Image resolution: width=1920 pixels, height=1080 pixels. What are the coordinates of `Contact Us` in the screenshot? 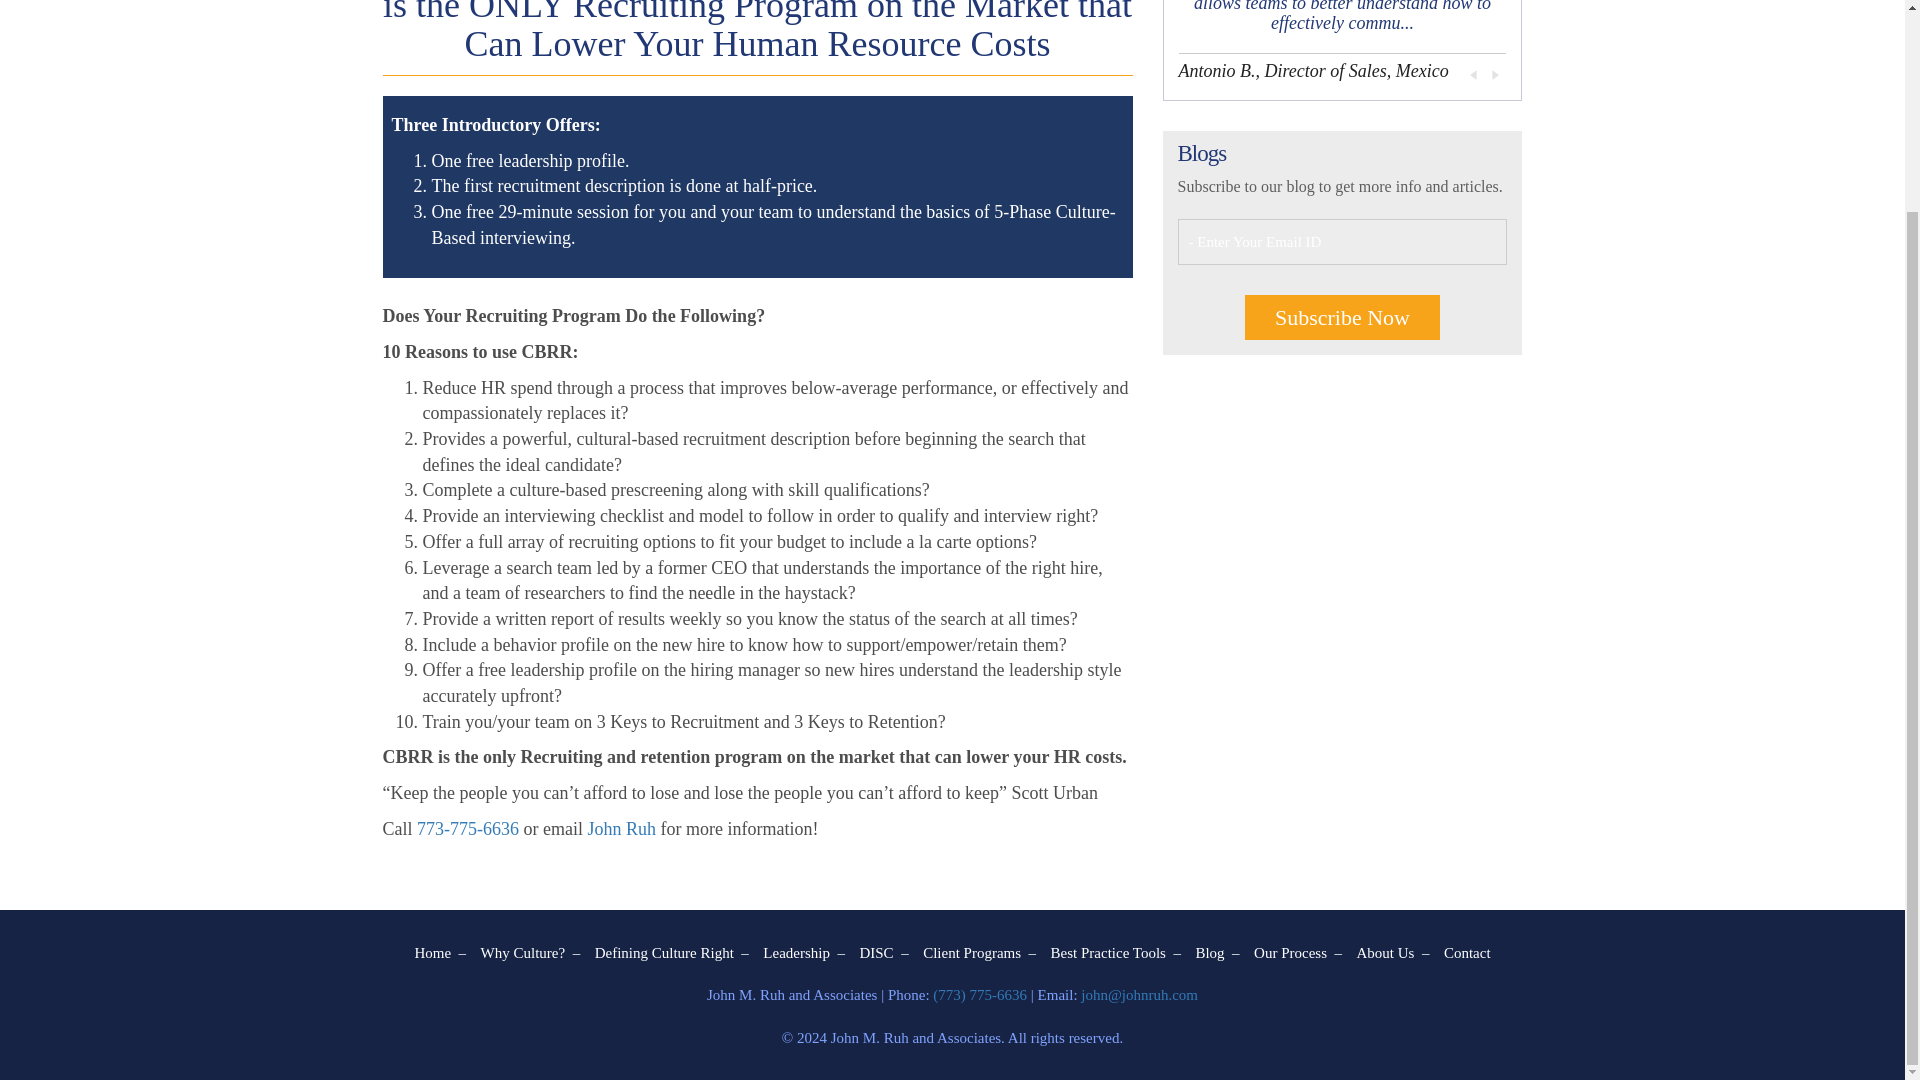 It's located at (1467, 952).